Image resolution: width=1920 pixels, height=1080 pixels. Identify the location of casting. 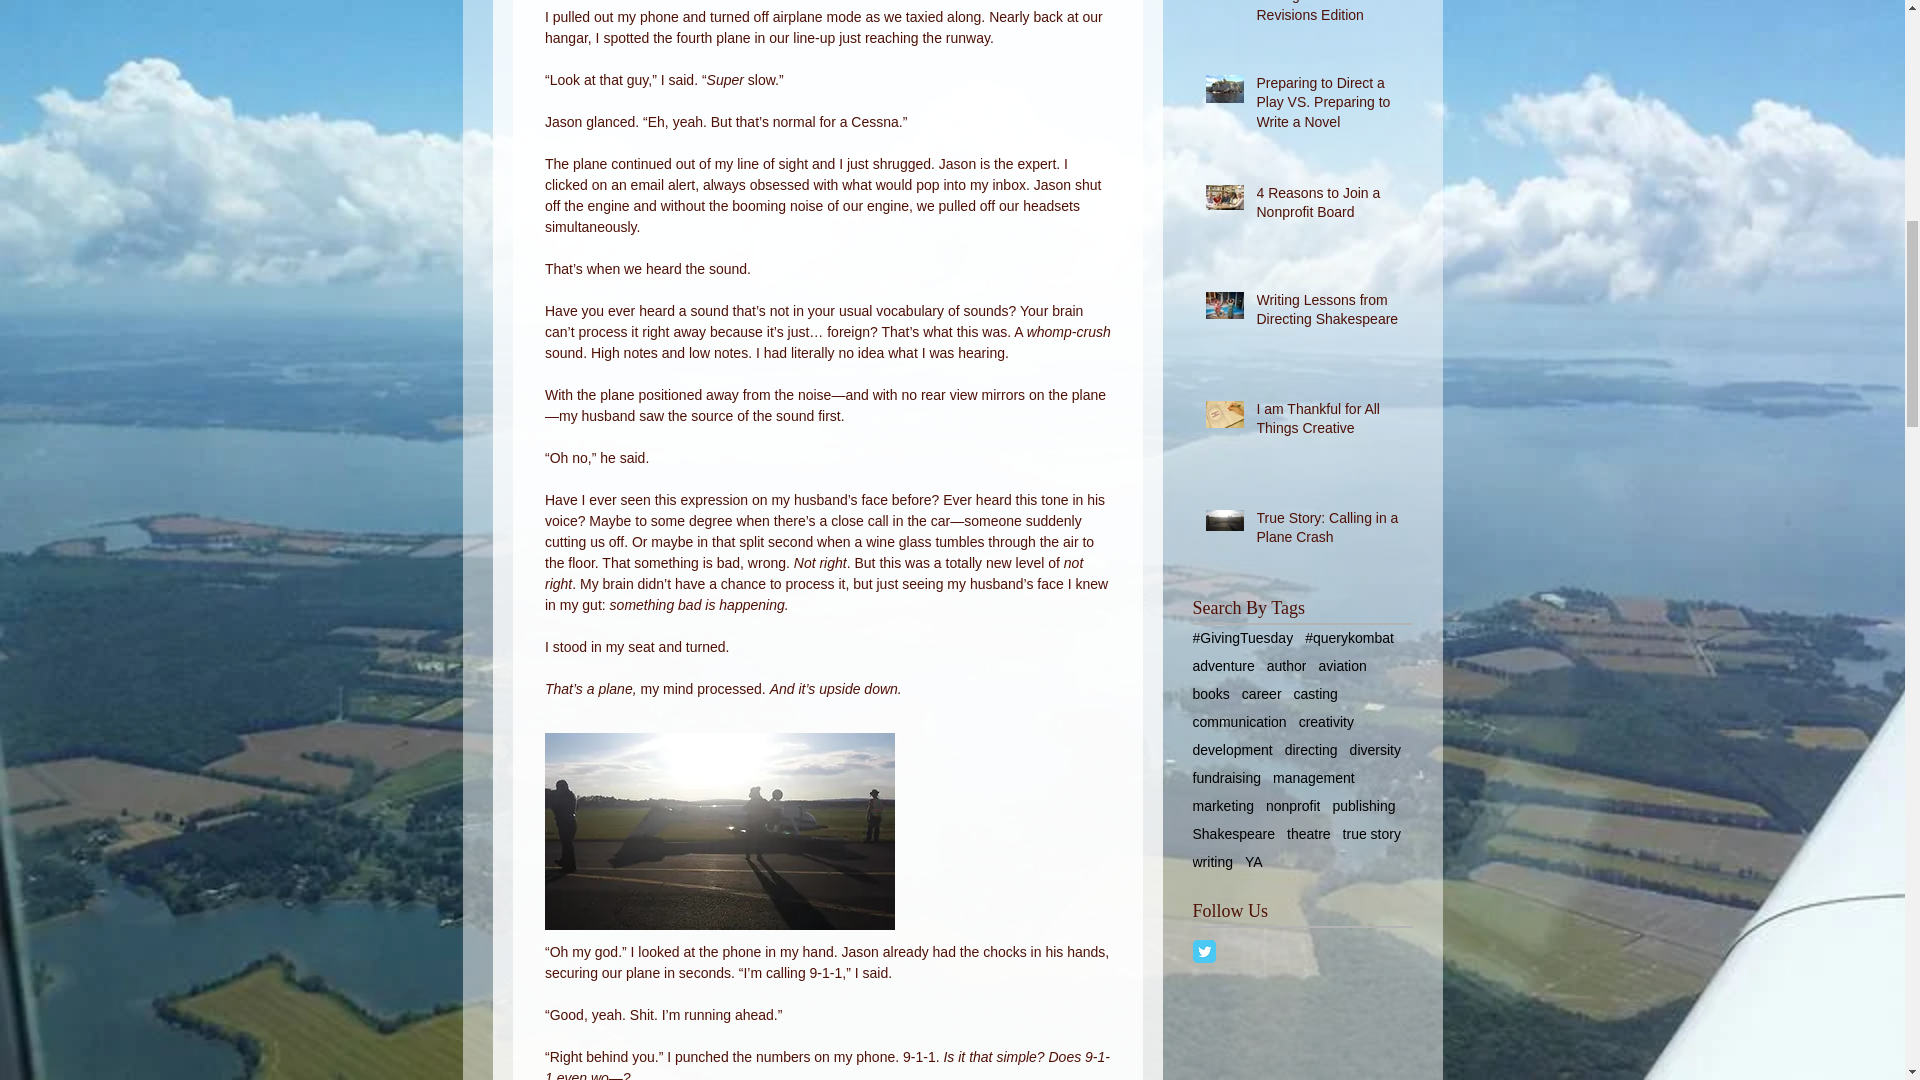
(1316, 694).